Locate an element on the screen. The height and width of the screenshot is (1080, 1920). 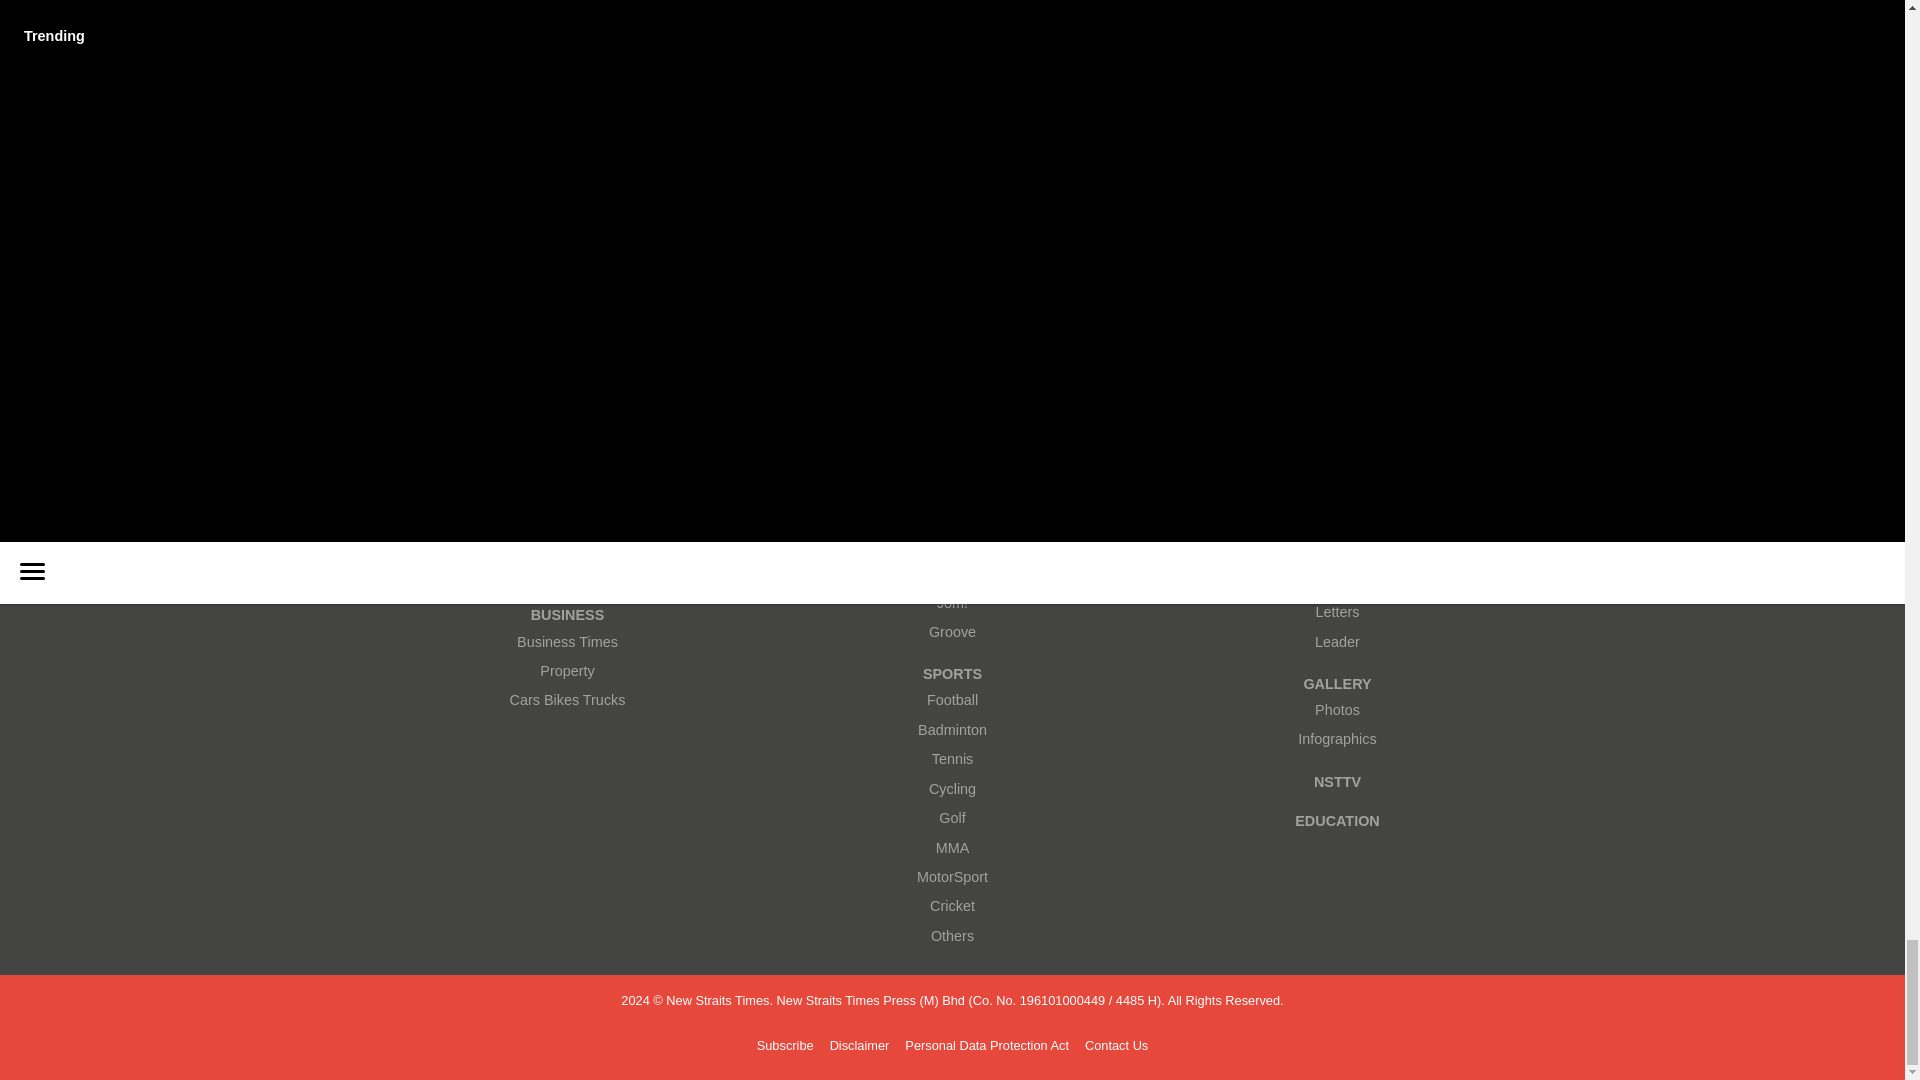
BUSINESS is located at coordinates (567, 615).